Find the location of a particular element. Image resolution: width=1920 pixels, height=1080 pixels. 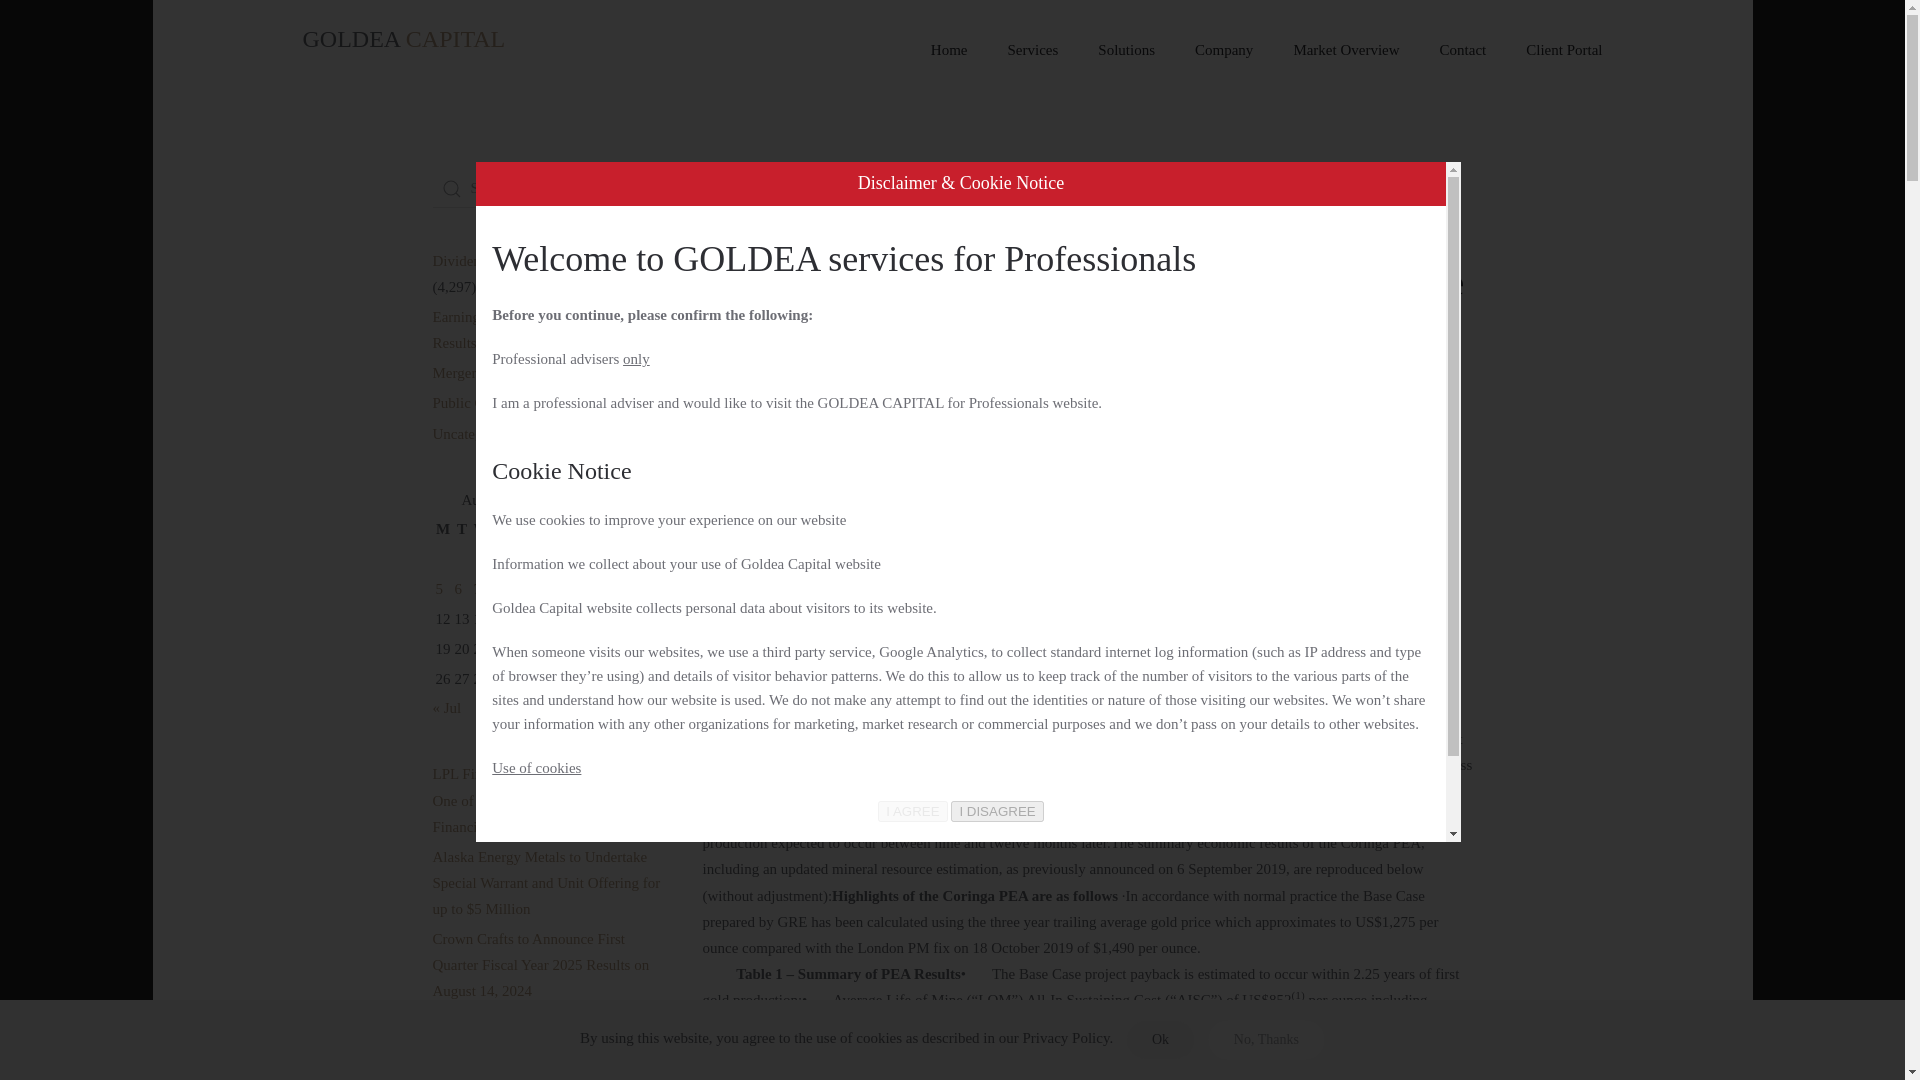

Market Overview is located at coordinates (1345, 50).